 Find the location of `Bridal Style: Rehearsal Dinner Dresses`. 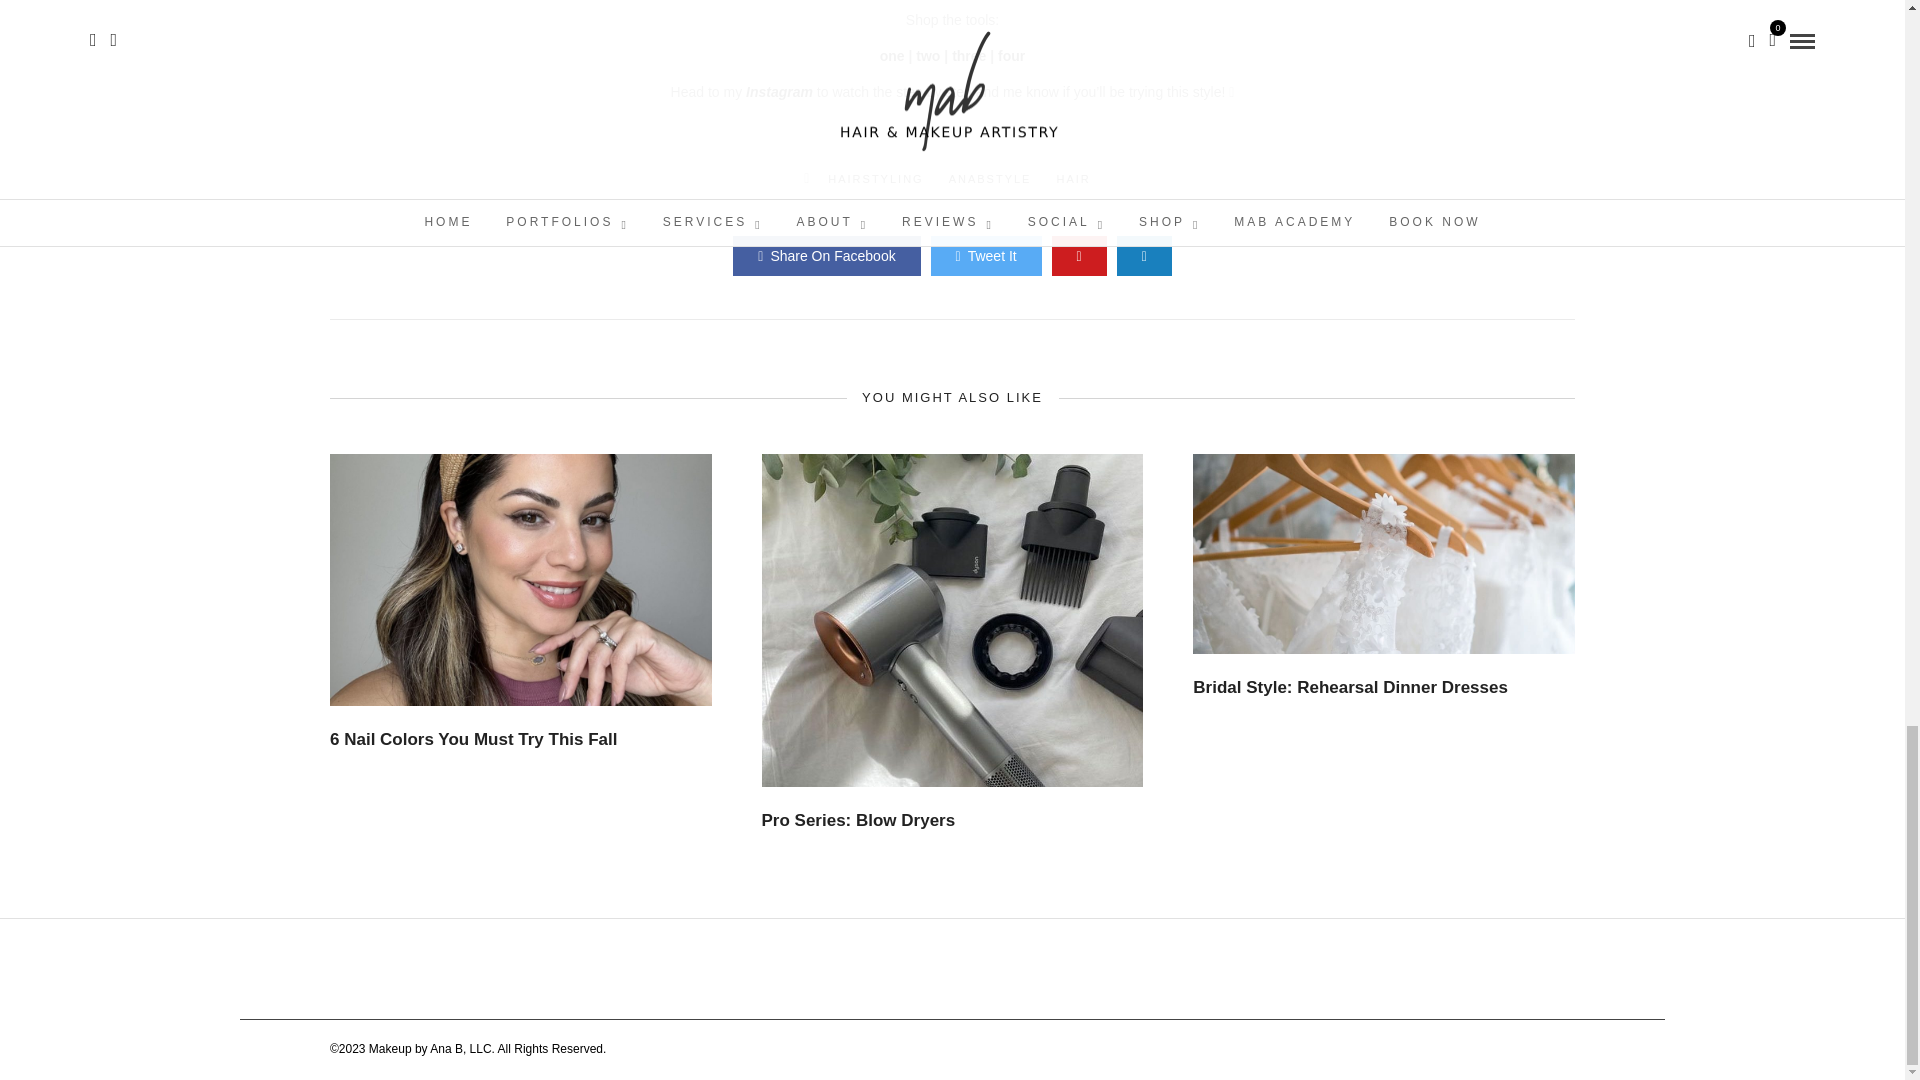

Bridal Style: Rehearsal Dinner Dresses is located at coordinates (1350, 687).